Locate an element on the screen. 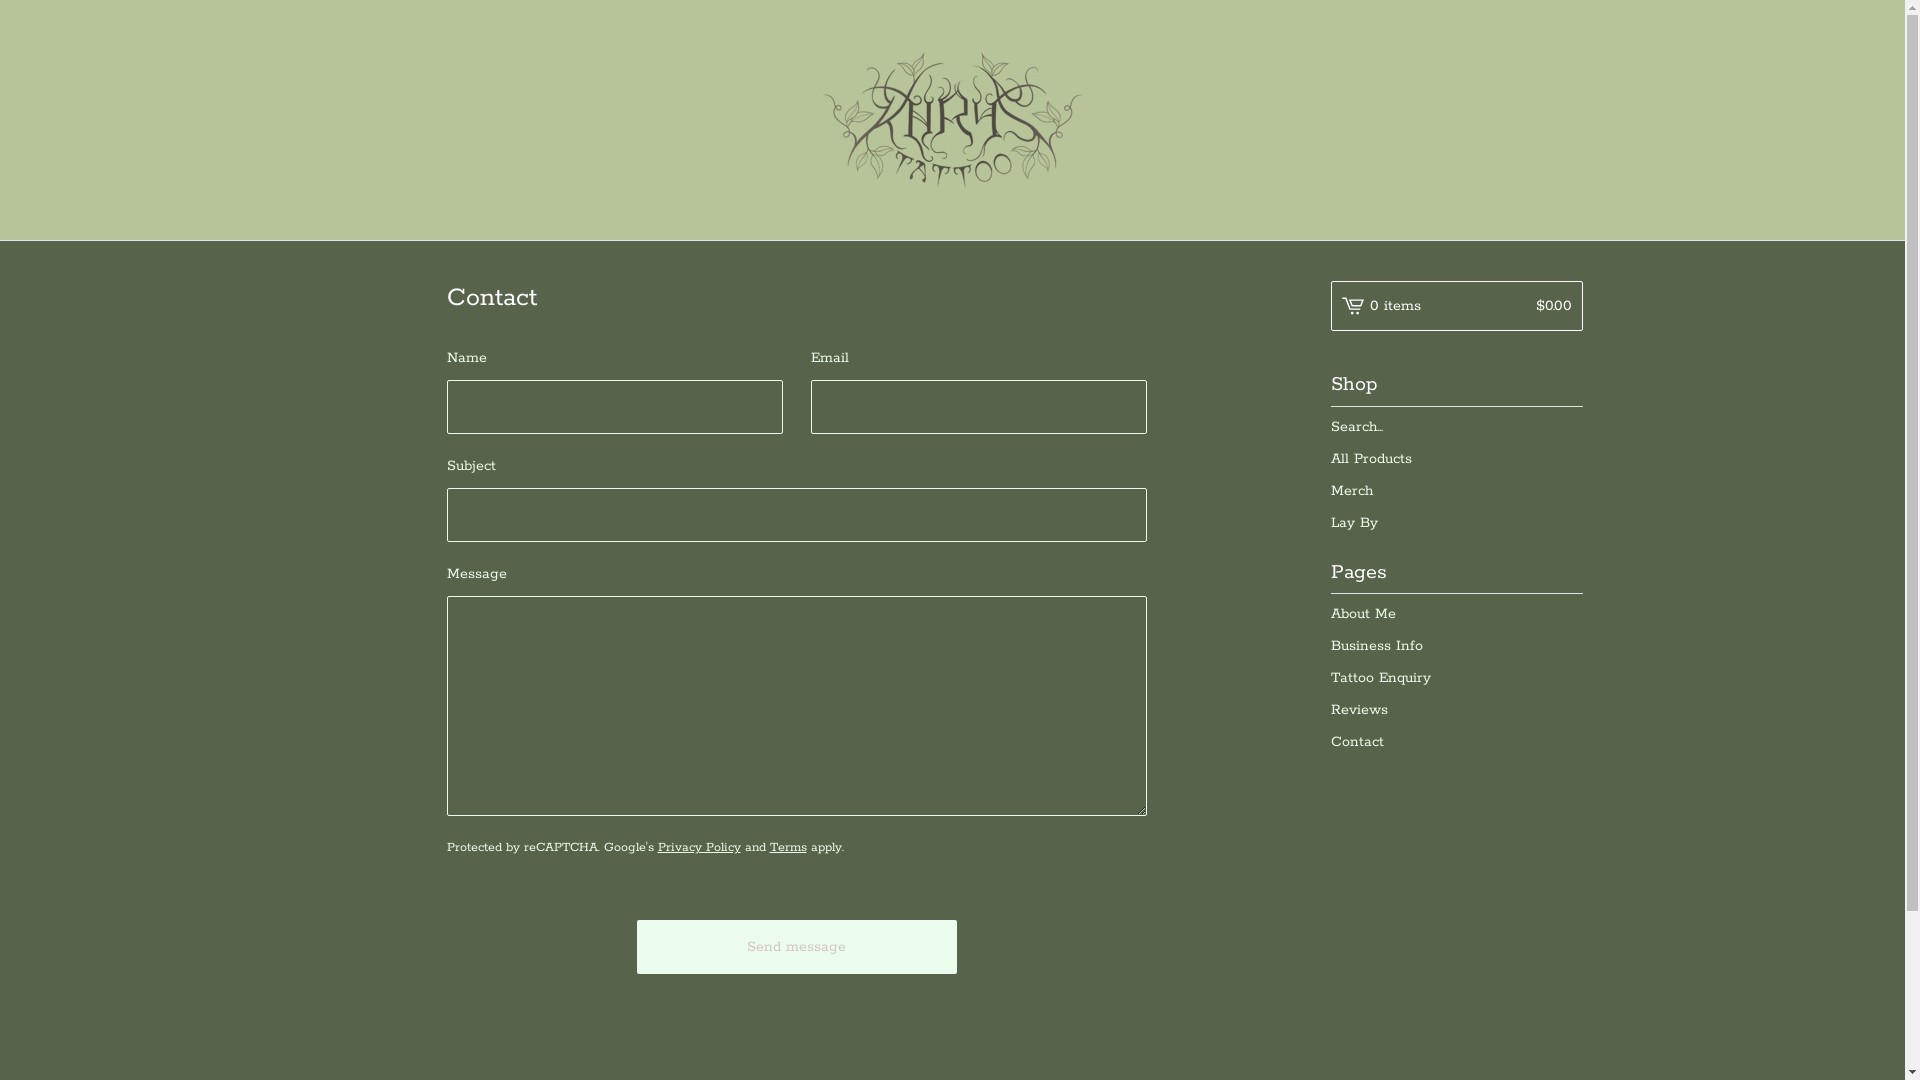  Terms is located at coordinates (788, 848).